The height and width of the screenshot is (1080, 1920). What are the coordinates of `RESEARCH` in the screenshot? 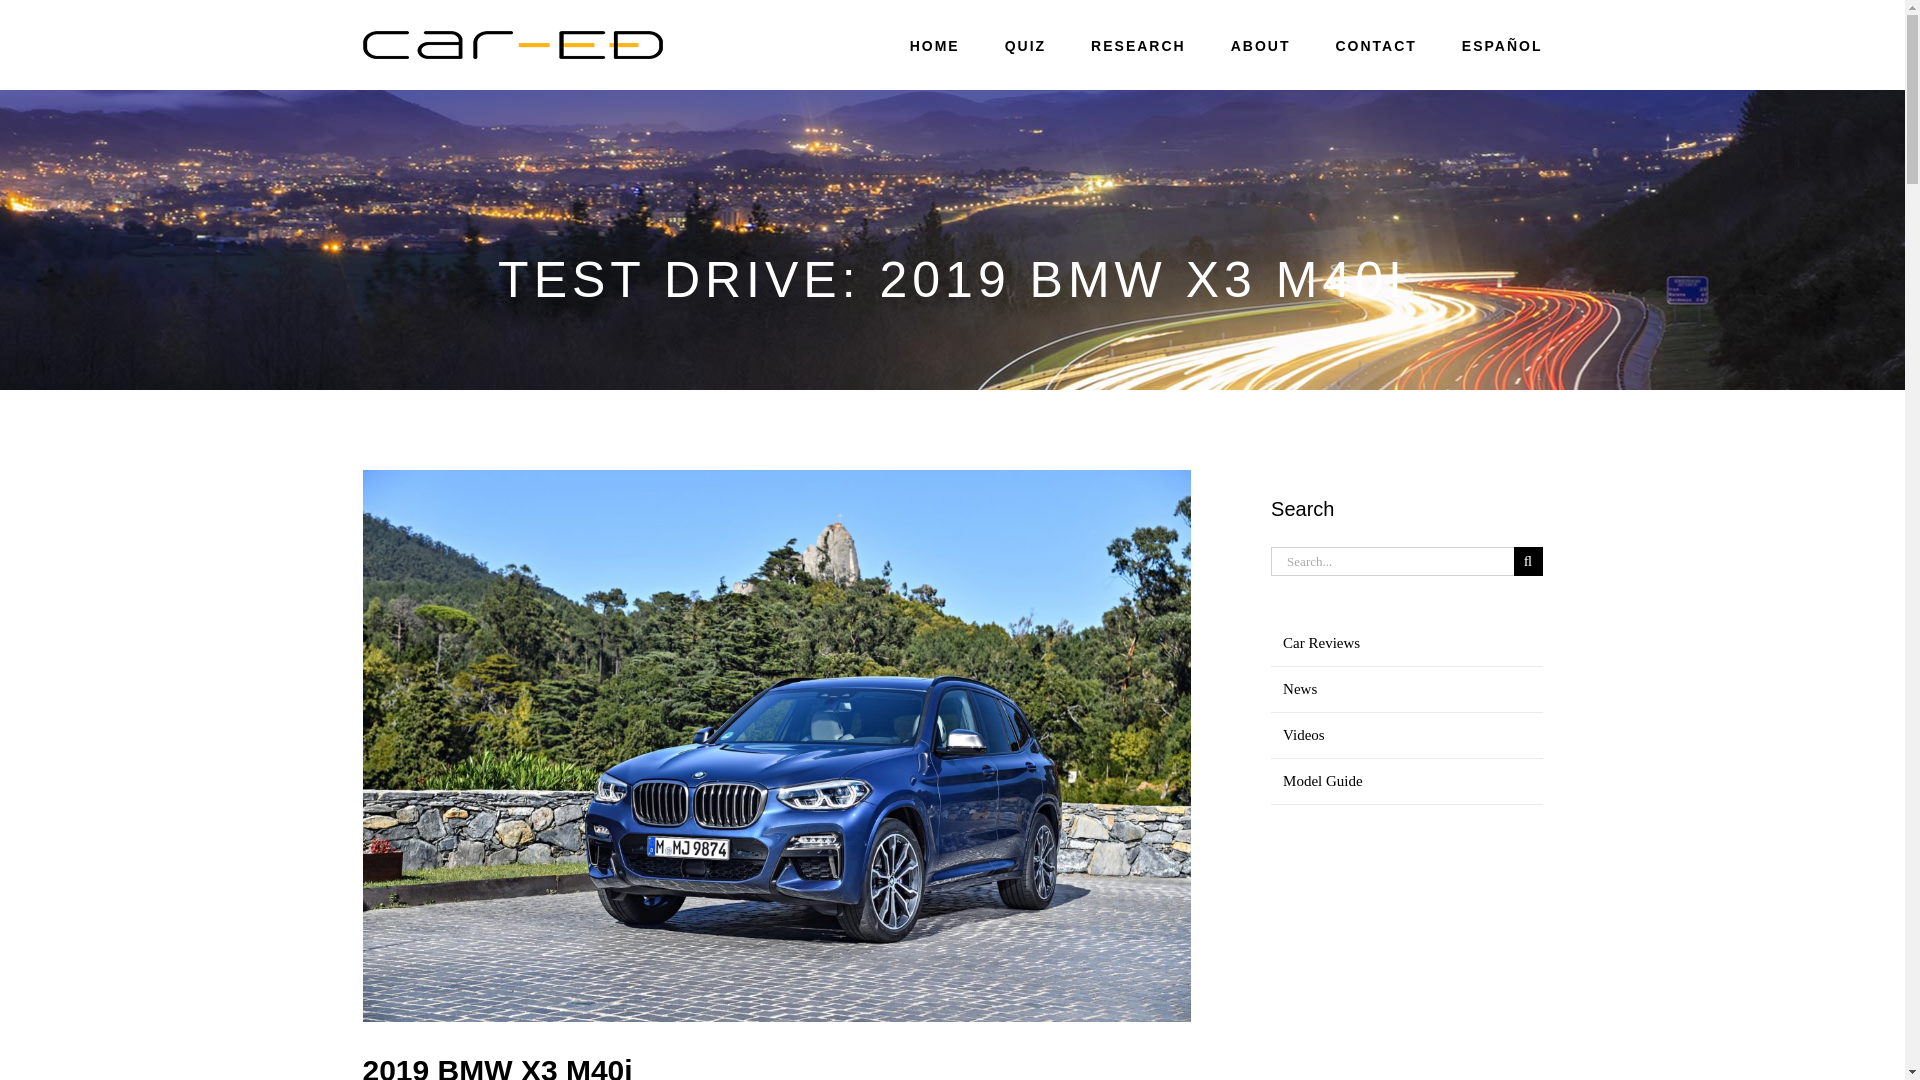 It's located at (1138, 46).